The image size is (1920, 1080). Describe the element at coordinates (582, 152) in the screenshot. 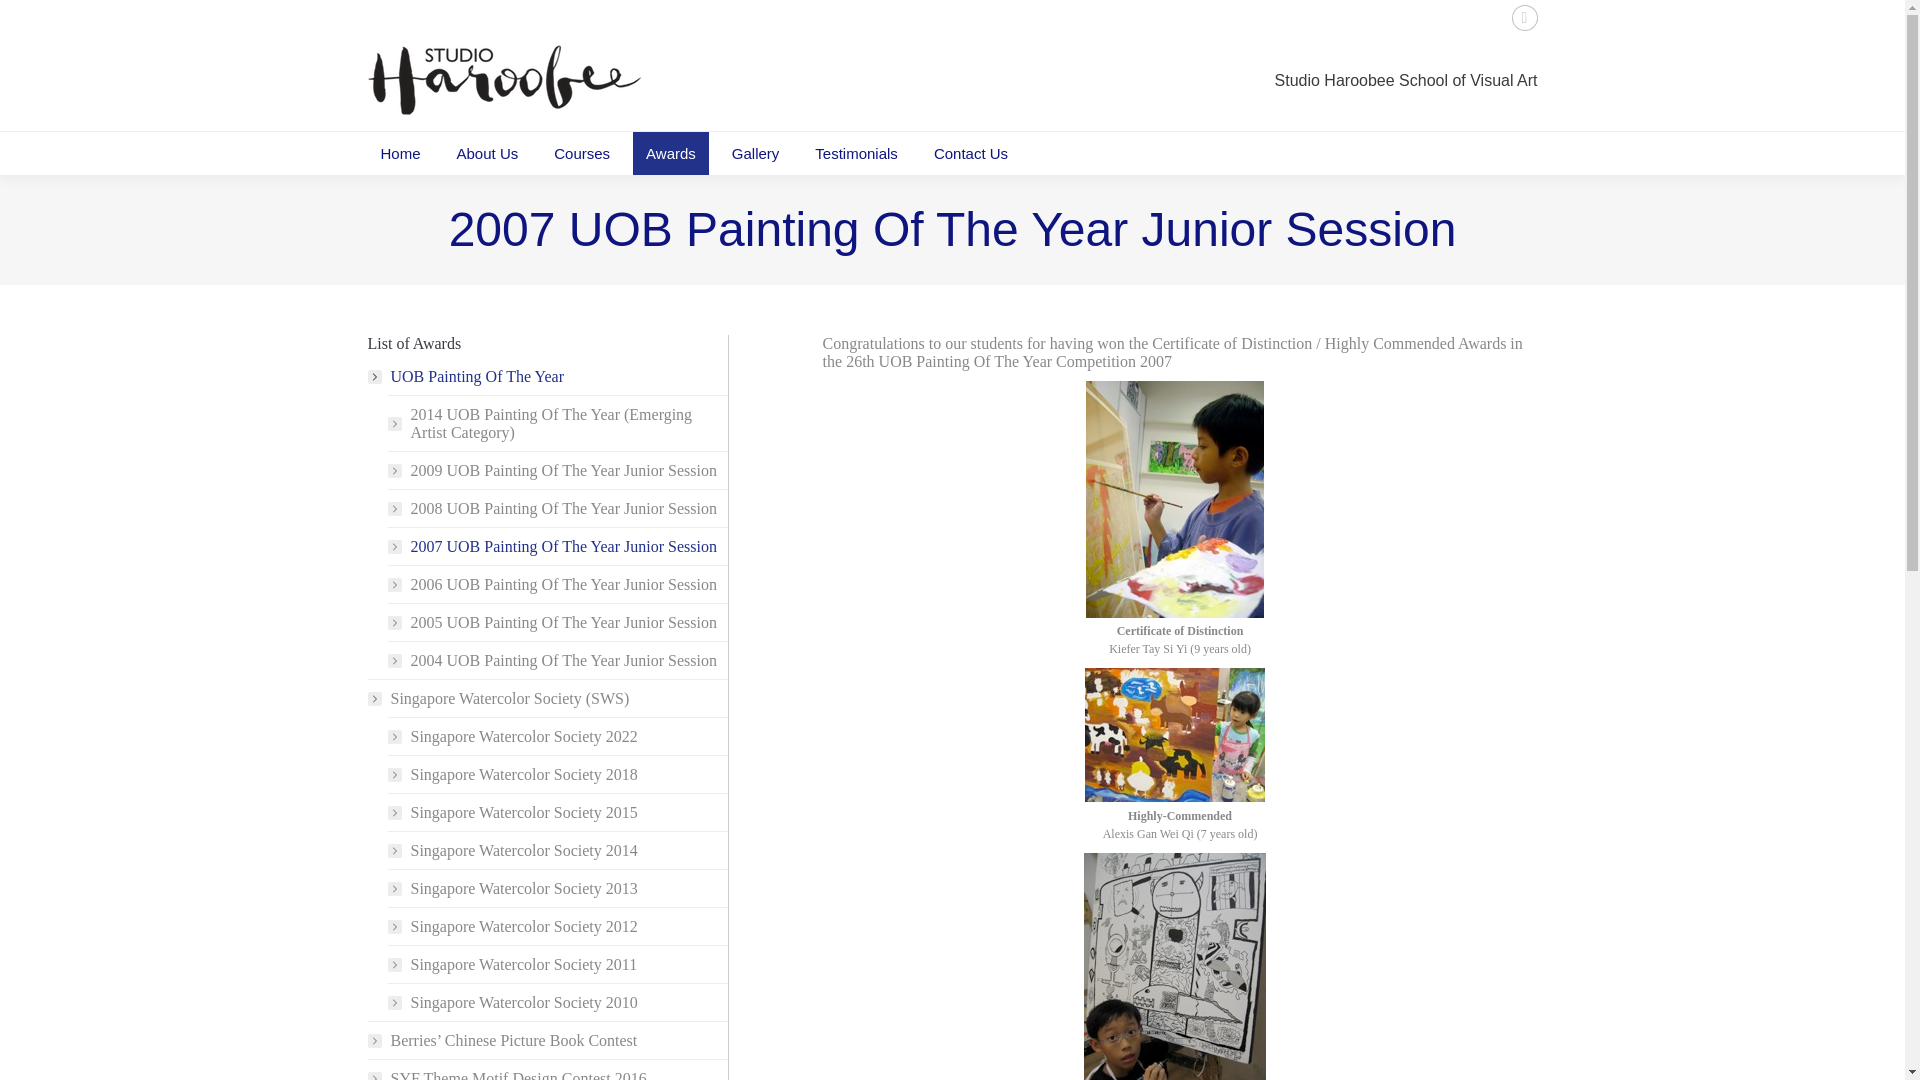

I see `Courses` at that location.